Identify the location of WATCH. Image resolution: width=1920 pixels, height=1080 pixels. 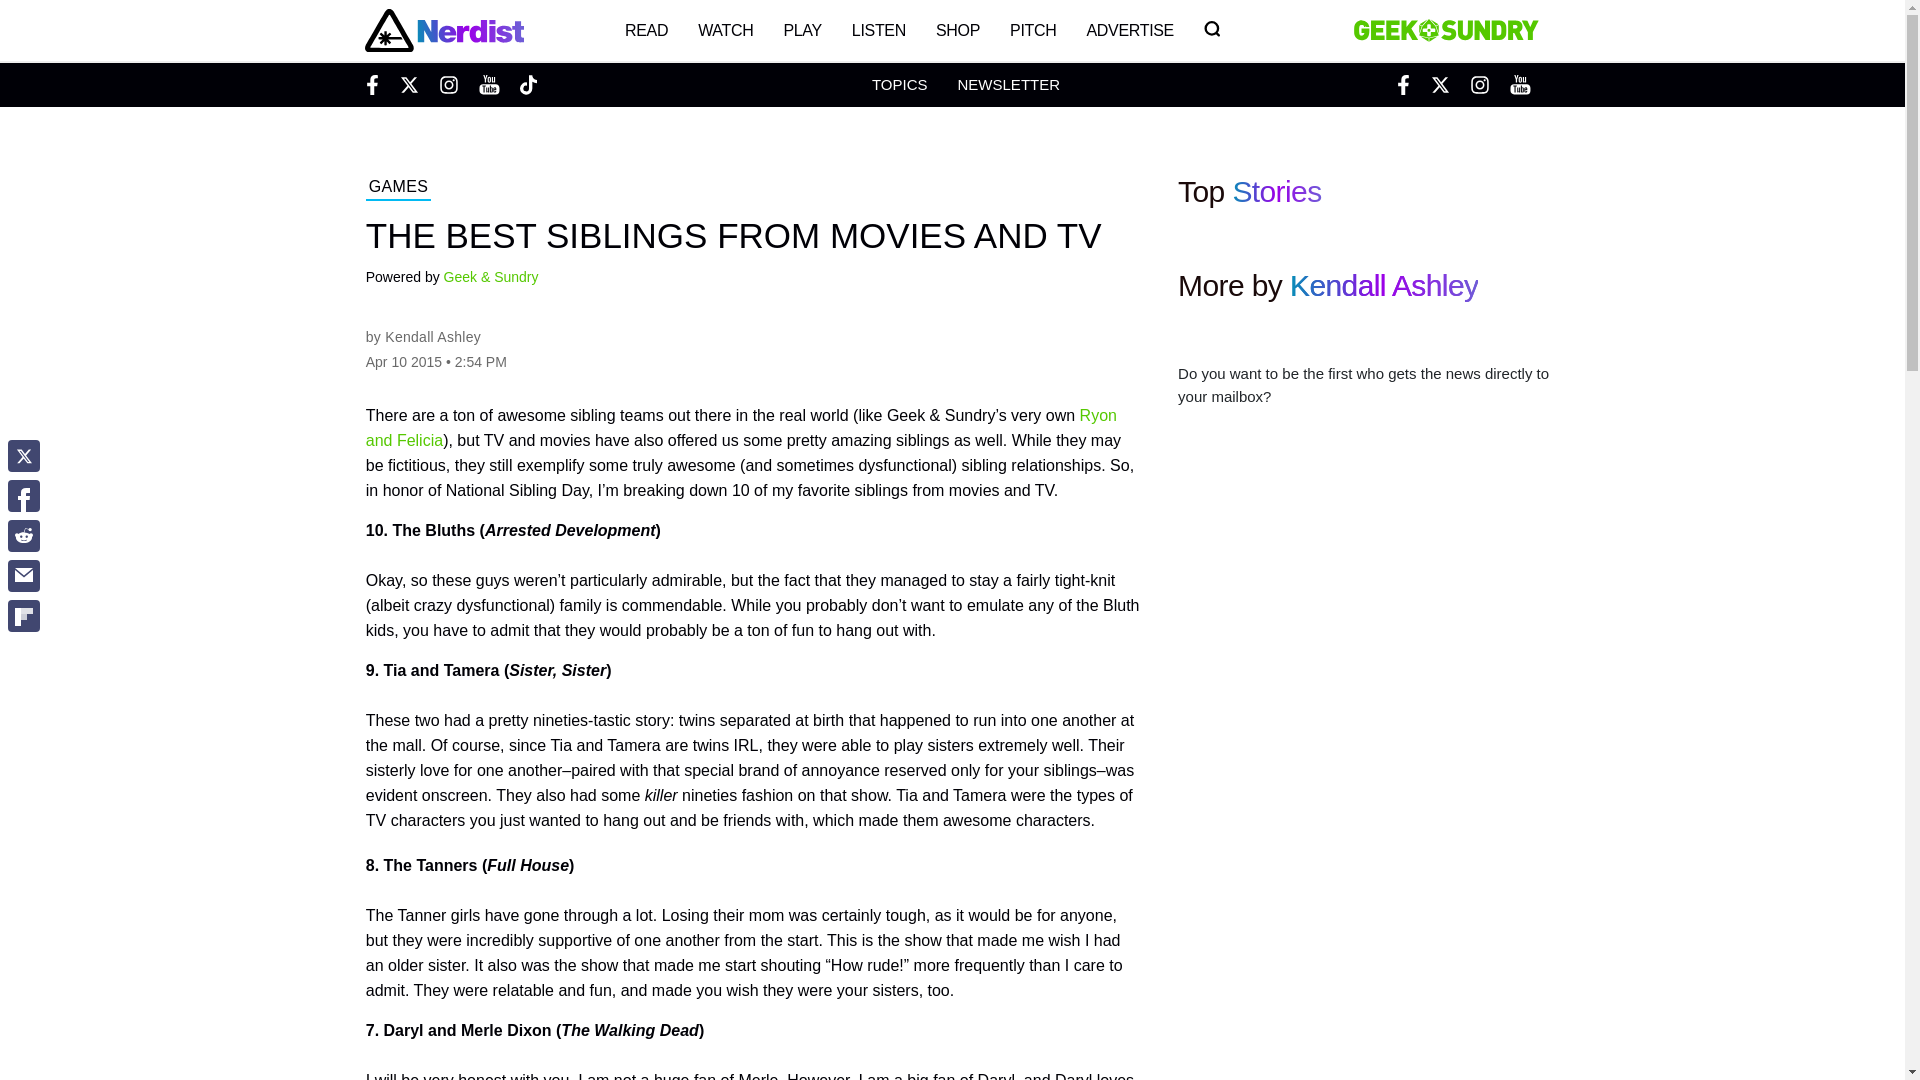
(726, 30).